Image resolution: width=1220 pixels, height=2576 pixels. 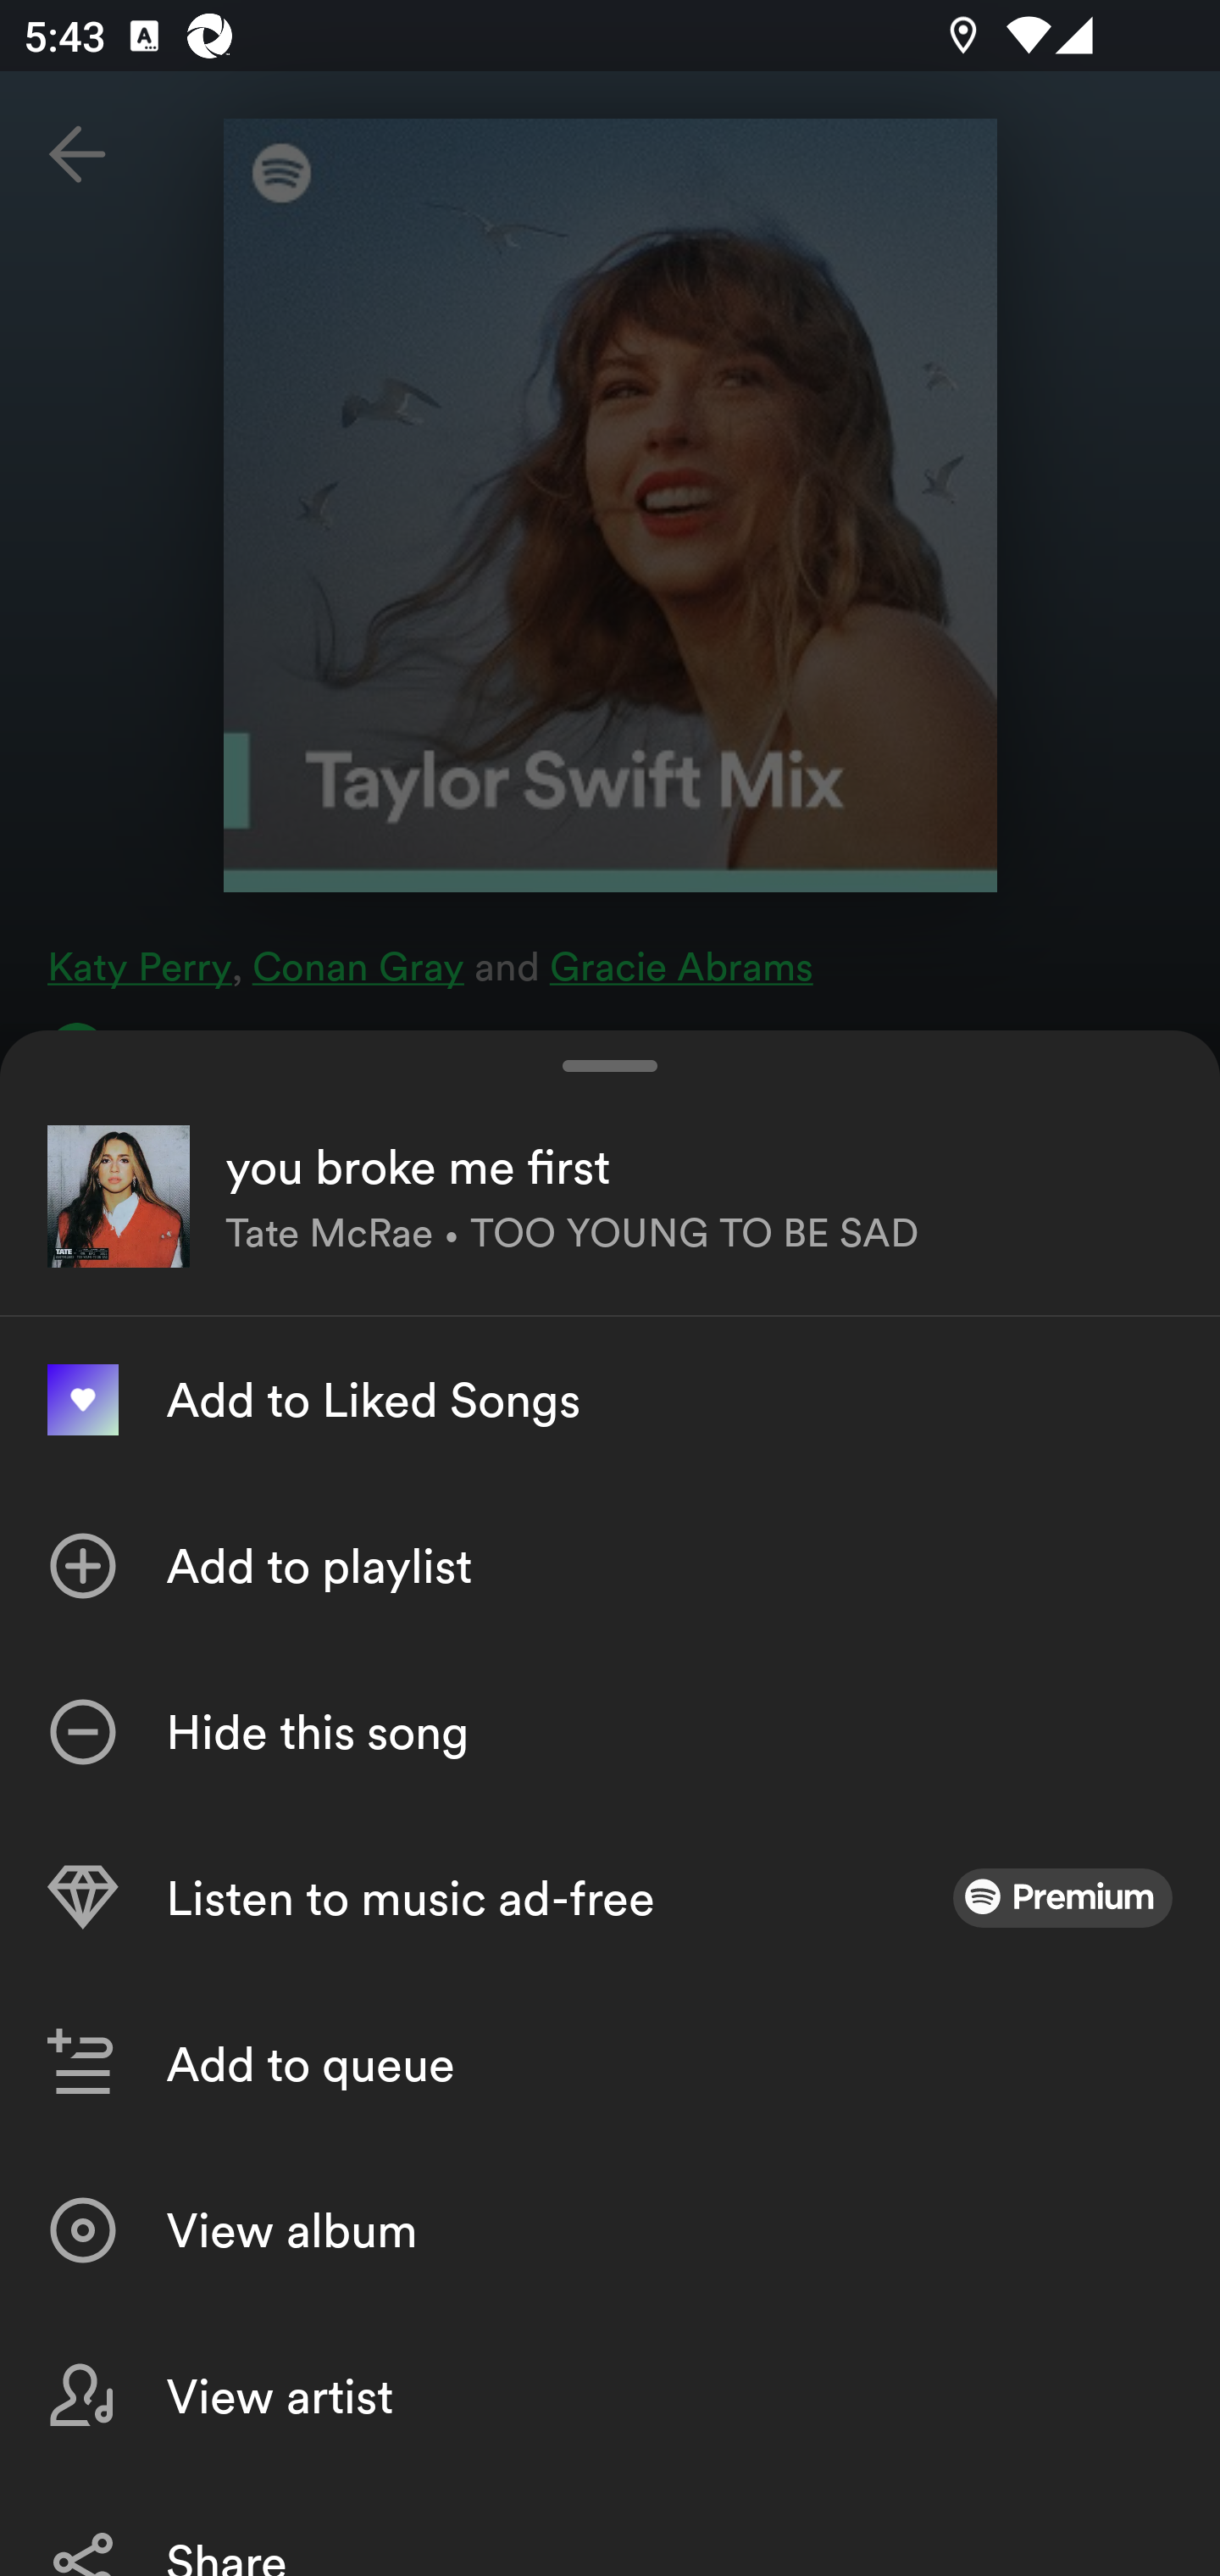 I want to click on Share, so click(x=610, y=2527).